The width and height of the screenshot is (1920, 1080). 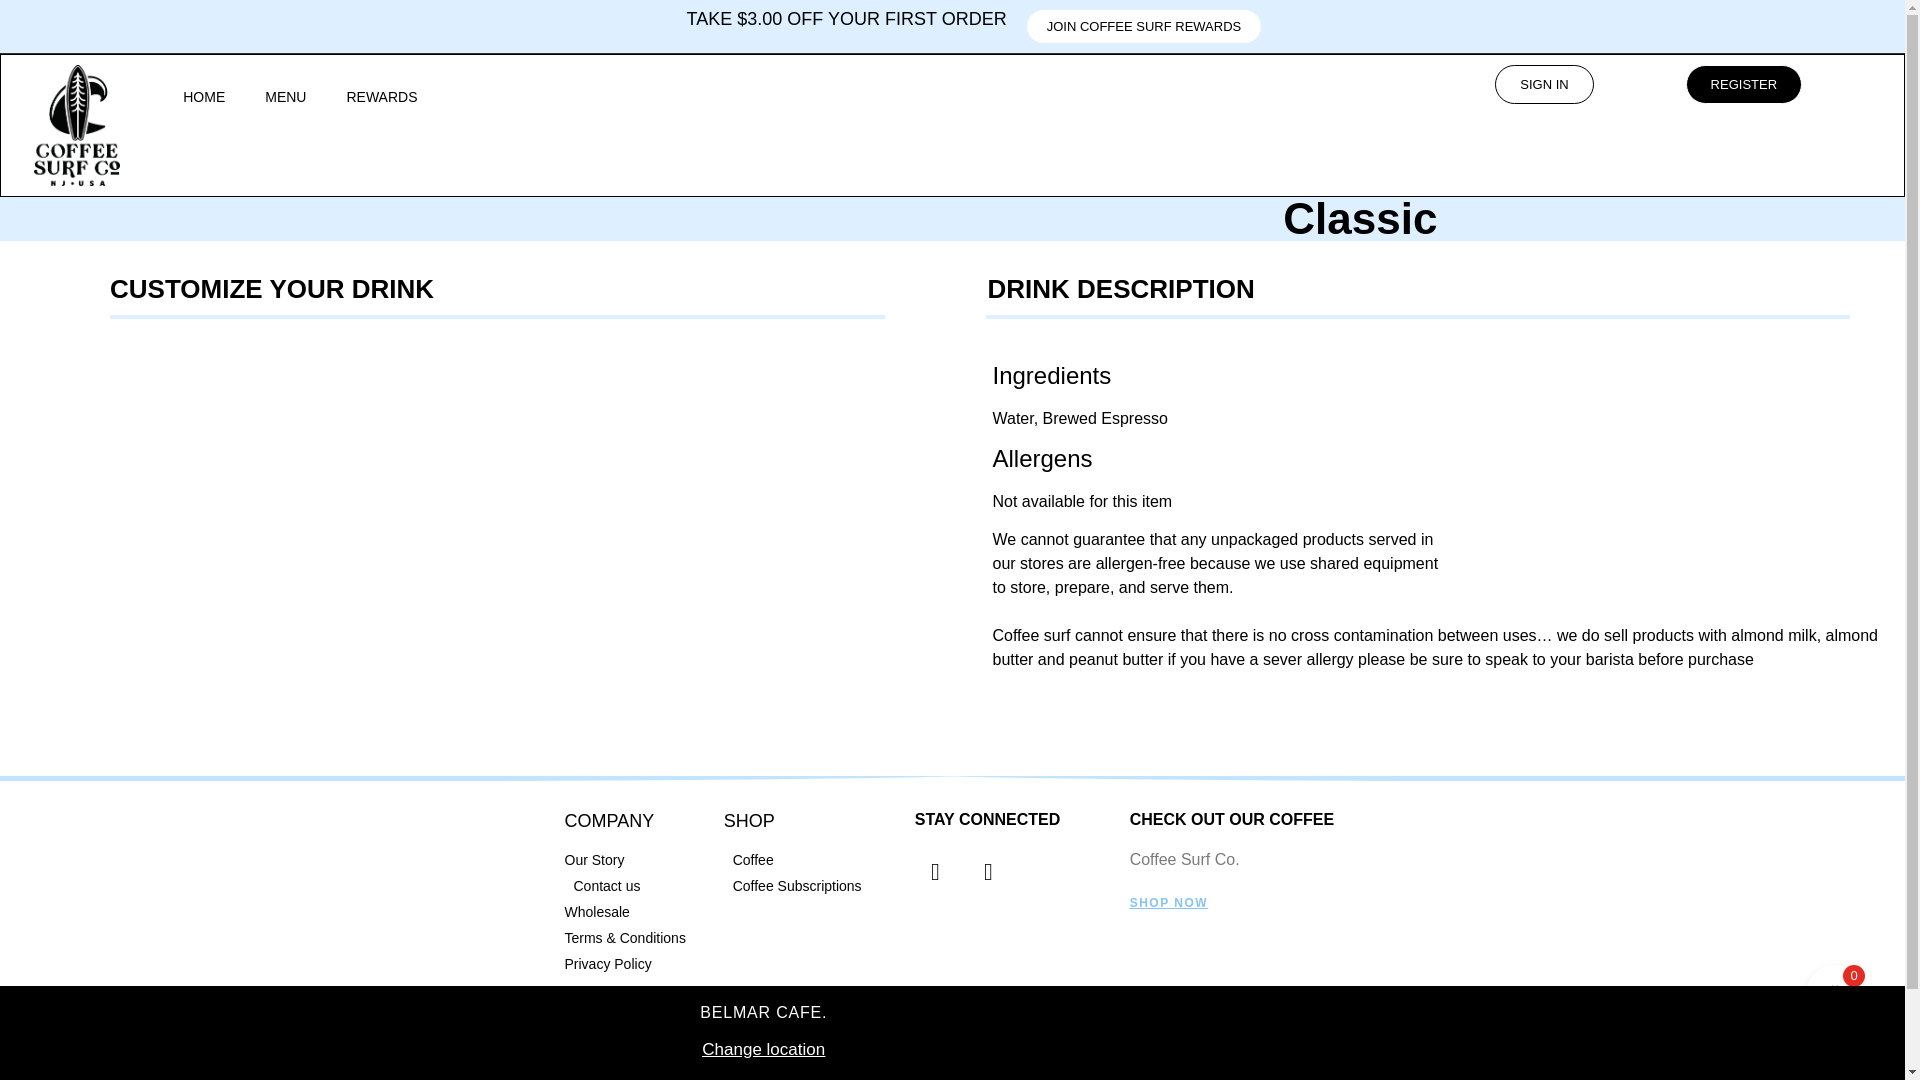 I want to click on SHOP NOW, so click(x=1168, y=903).